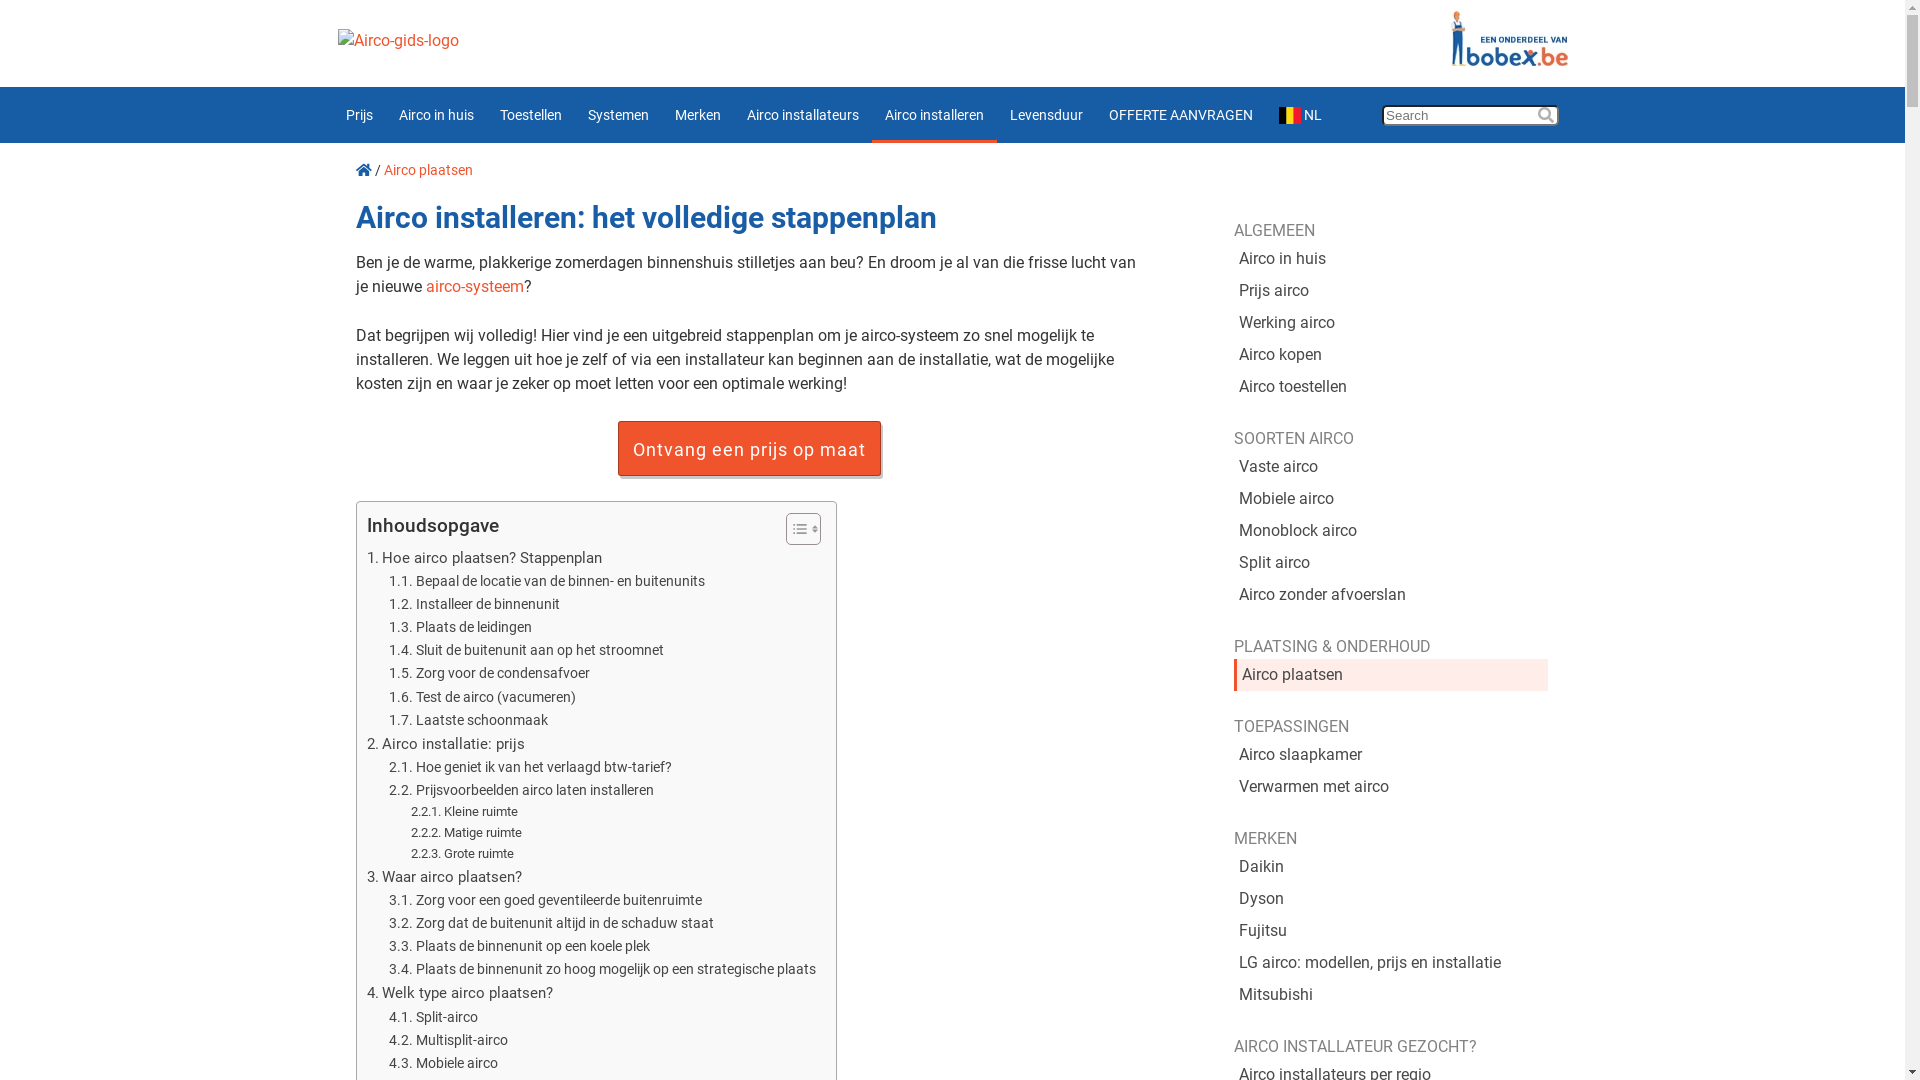 This screenshot has width=1920, height=1080. Describe the element at coordinates (522, 790) in the screenshot. I see `Prijsvoorbeelden airco laten installeren` at that location.